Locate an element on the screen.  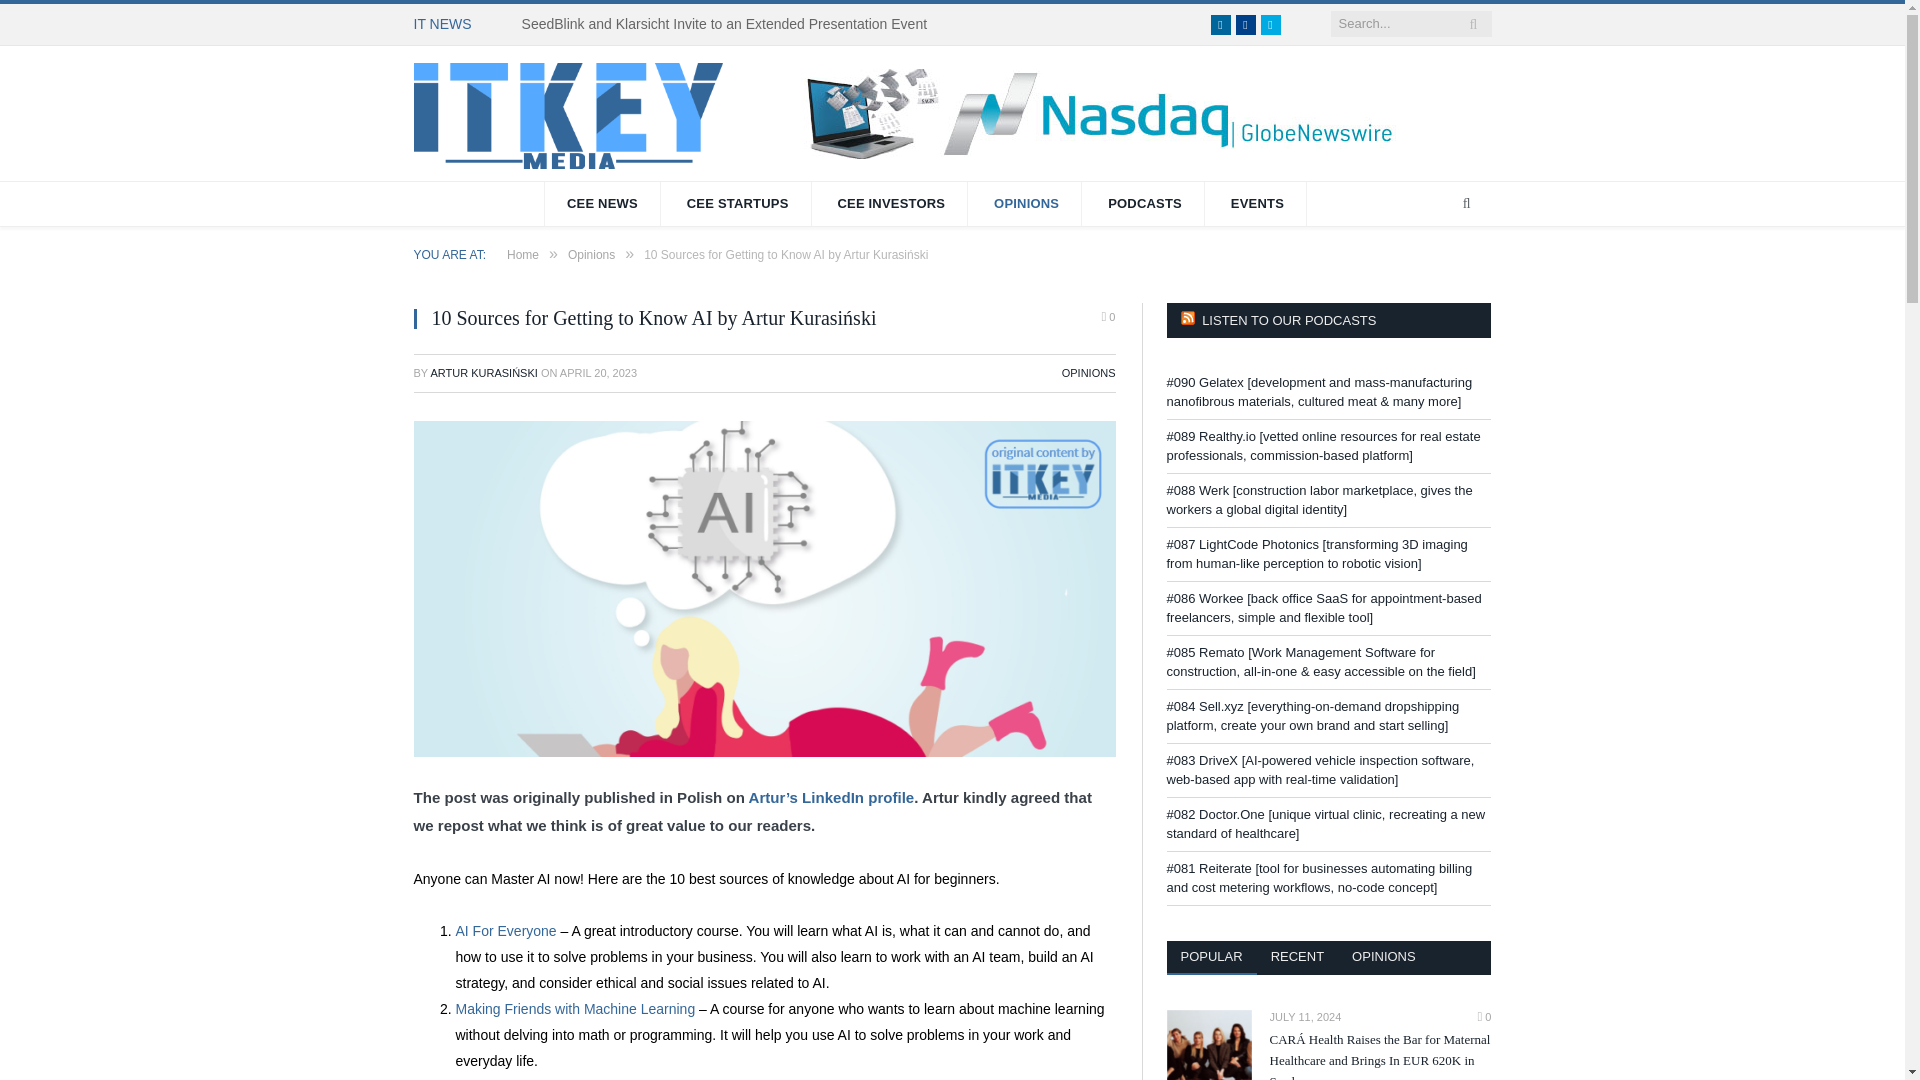
Facebook is located at coordinates (1246, 24).